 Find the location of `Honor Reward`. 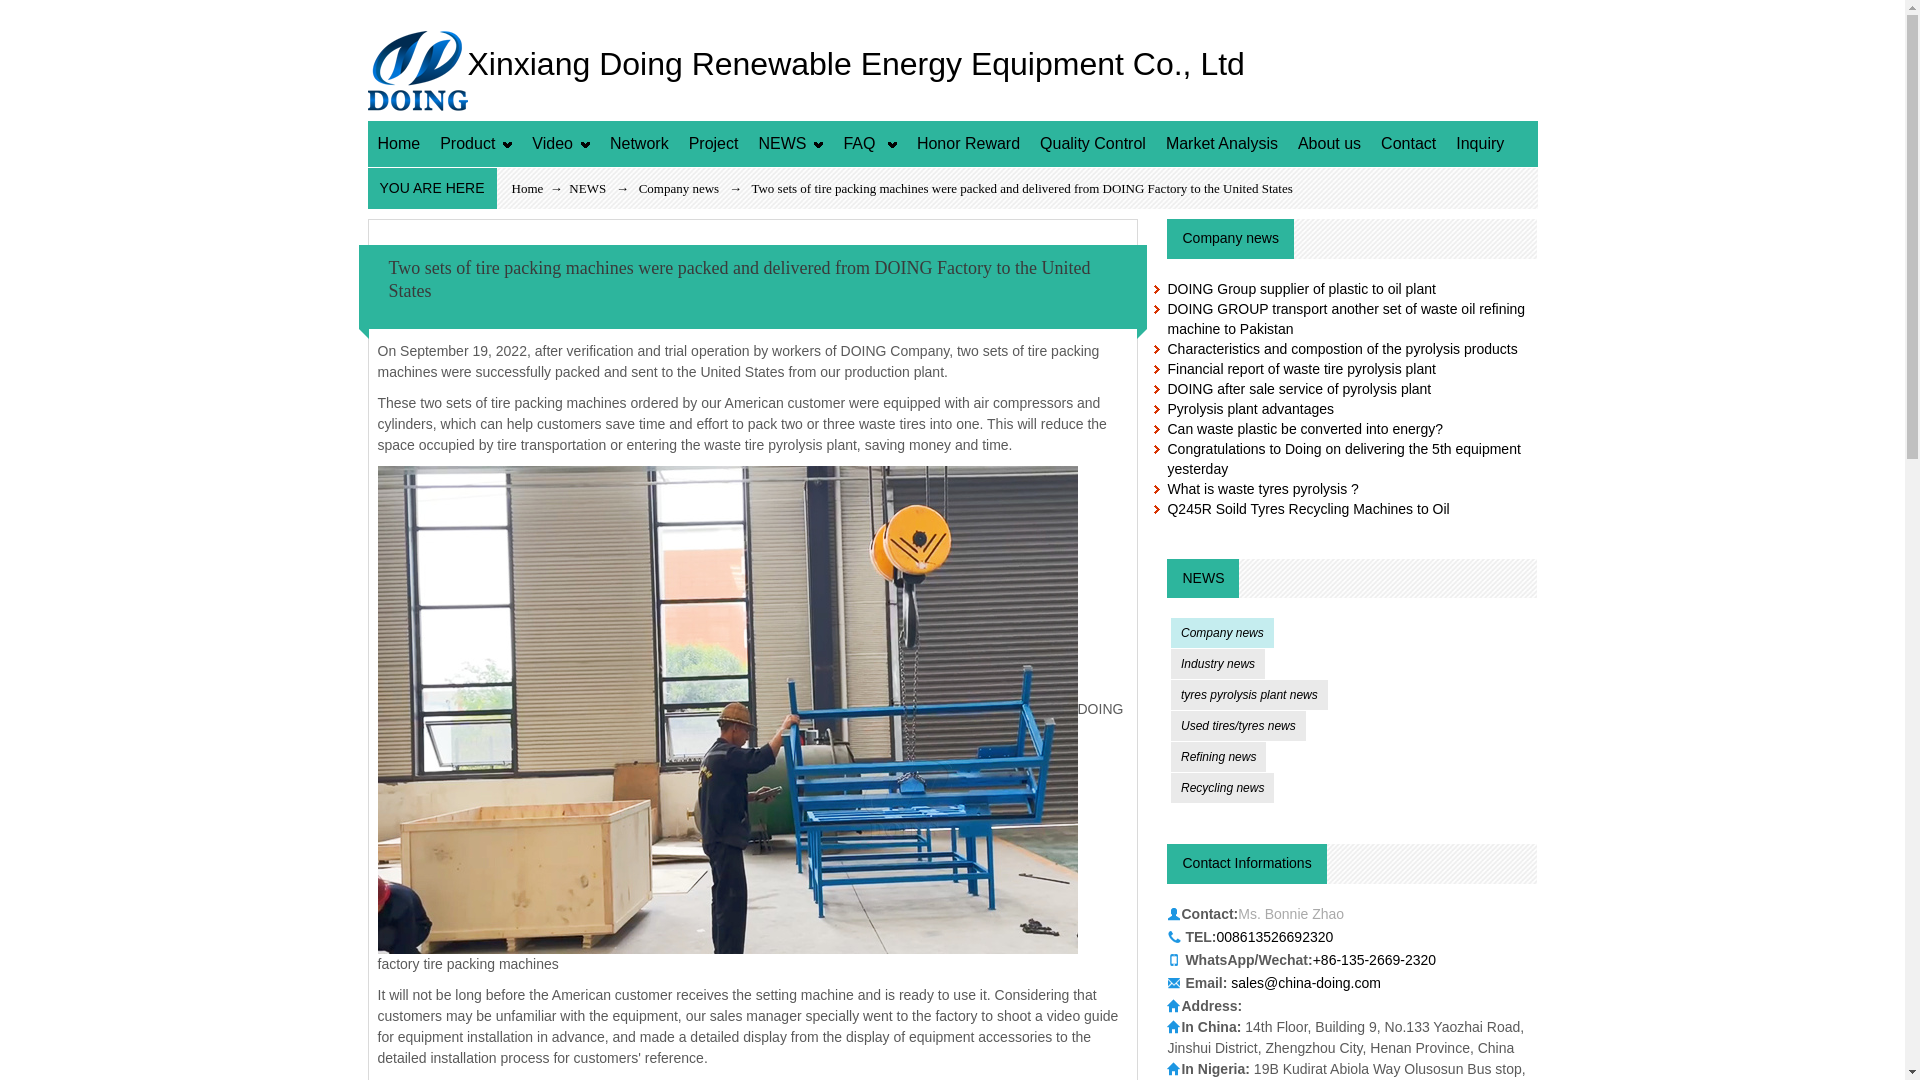

Honor Reward is located at coordinates (968, 144).